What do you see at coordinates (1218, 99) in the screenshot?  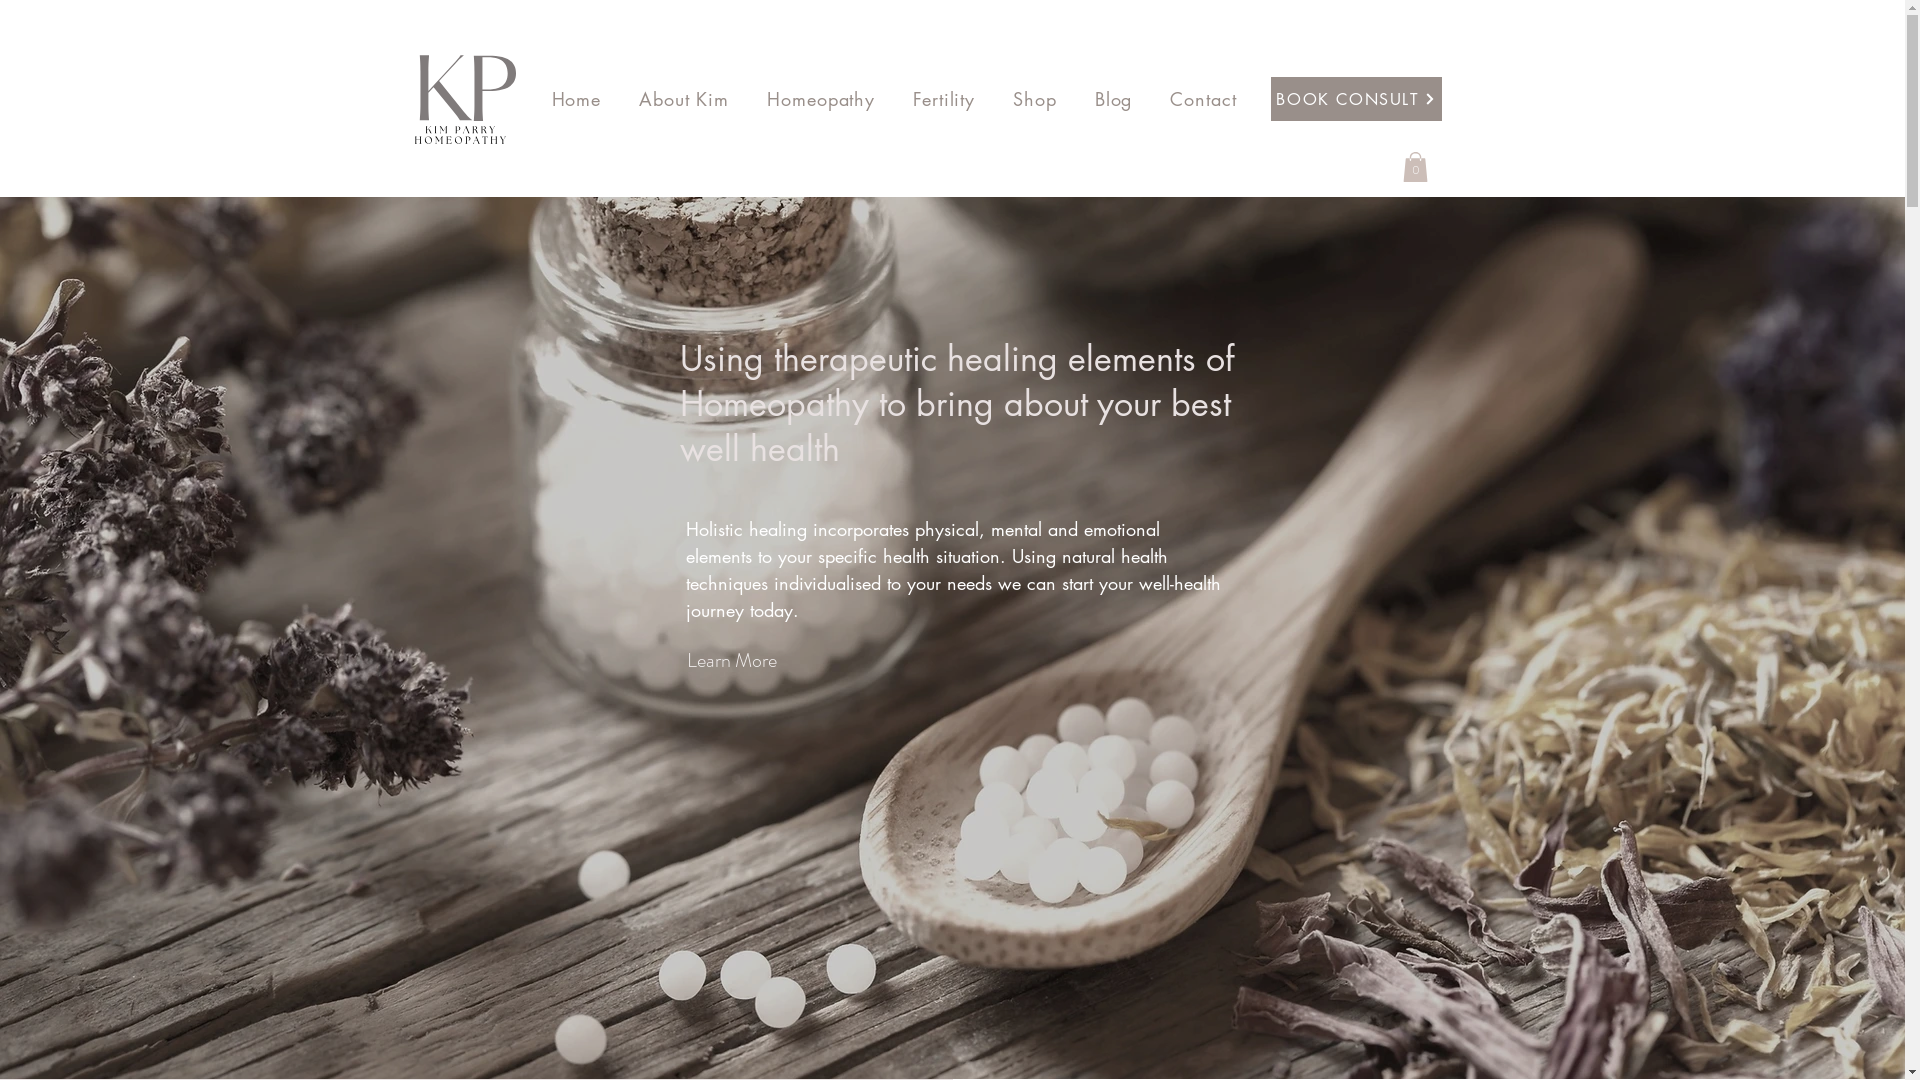 I see `Contact` at bounding box center [1218, 99].